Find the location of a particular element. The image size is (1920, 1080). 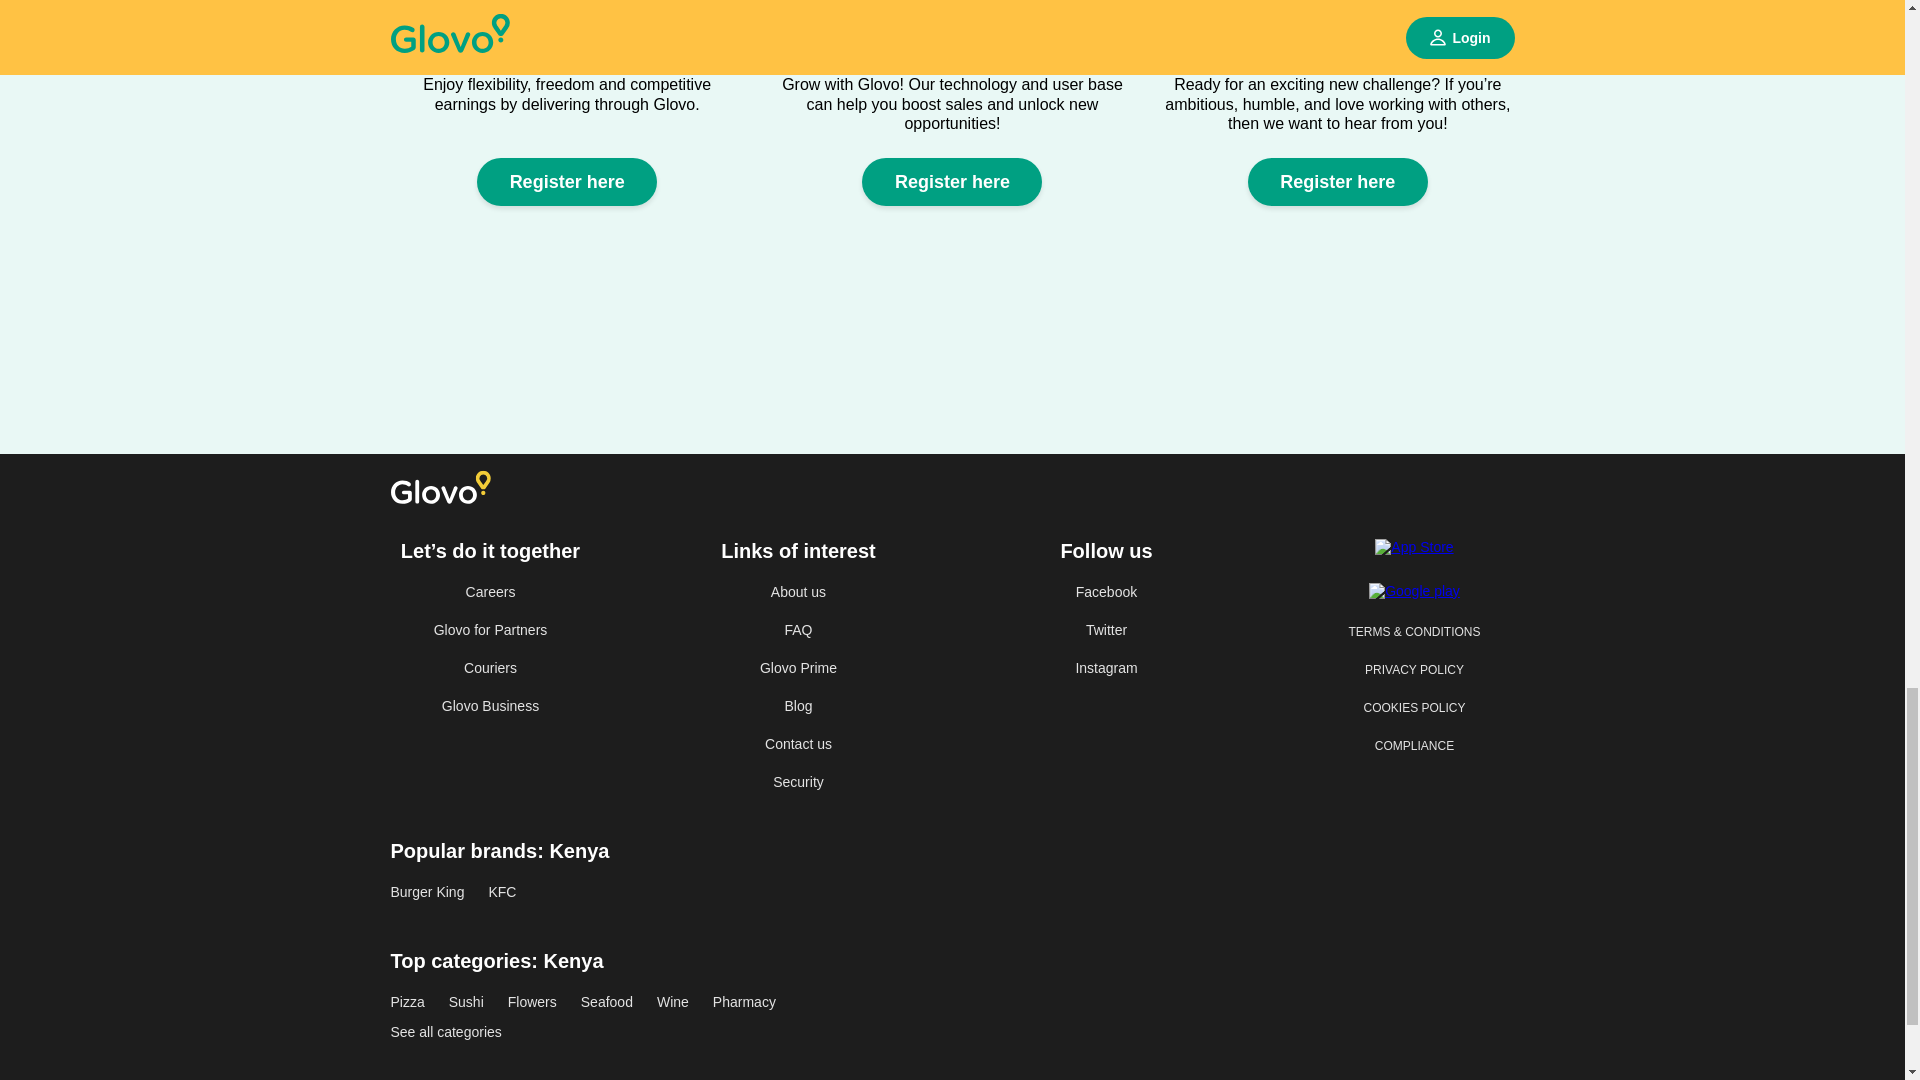

About us is located at coordinates (798, 592).